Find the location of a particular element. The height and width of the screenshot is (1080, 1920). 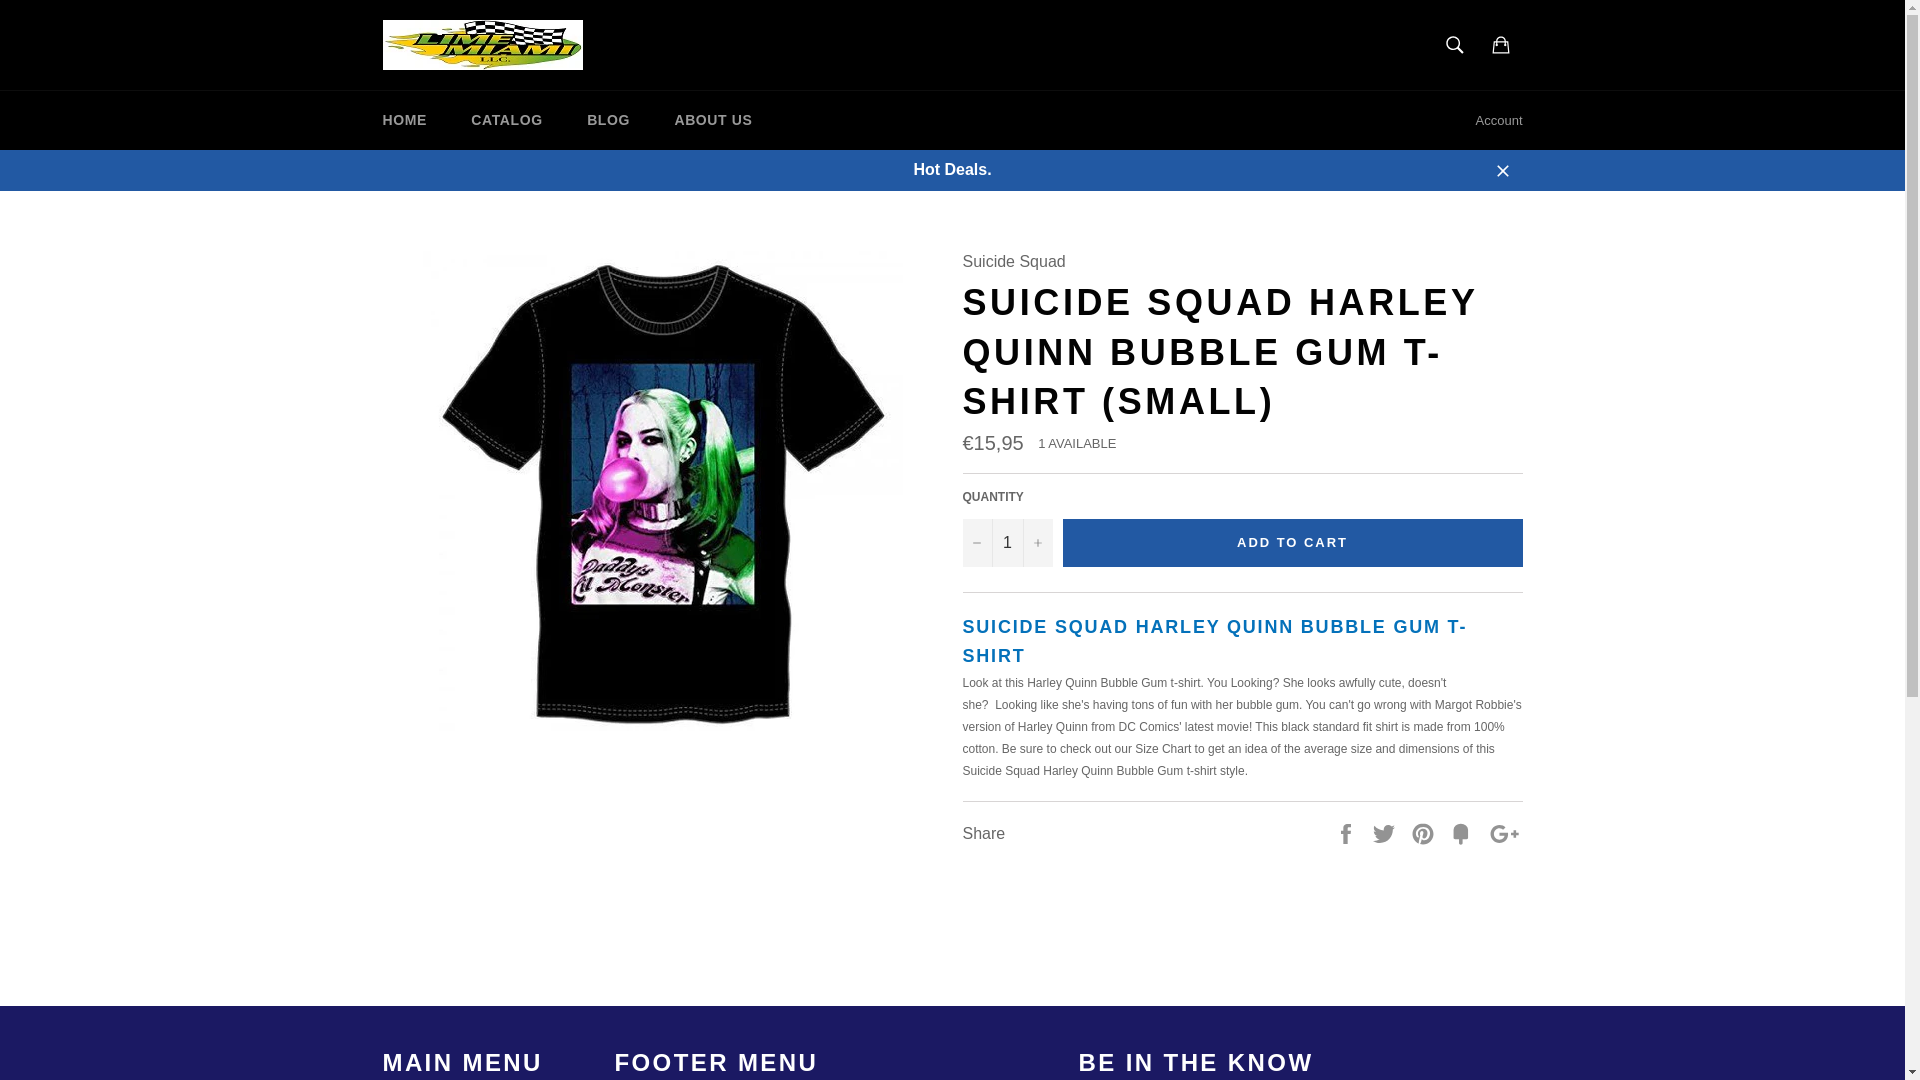

Pin it is located at coordinates (1424, 832).